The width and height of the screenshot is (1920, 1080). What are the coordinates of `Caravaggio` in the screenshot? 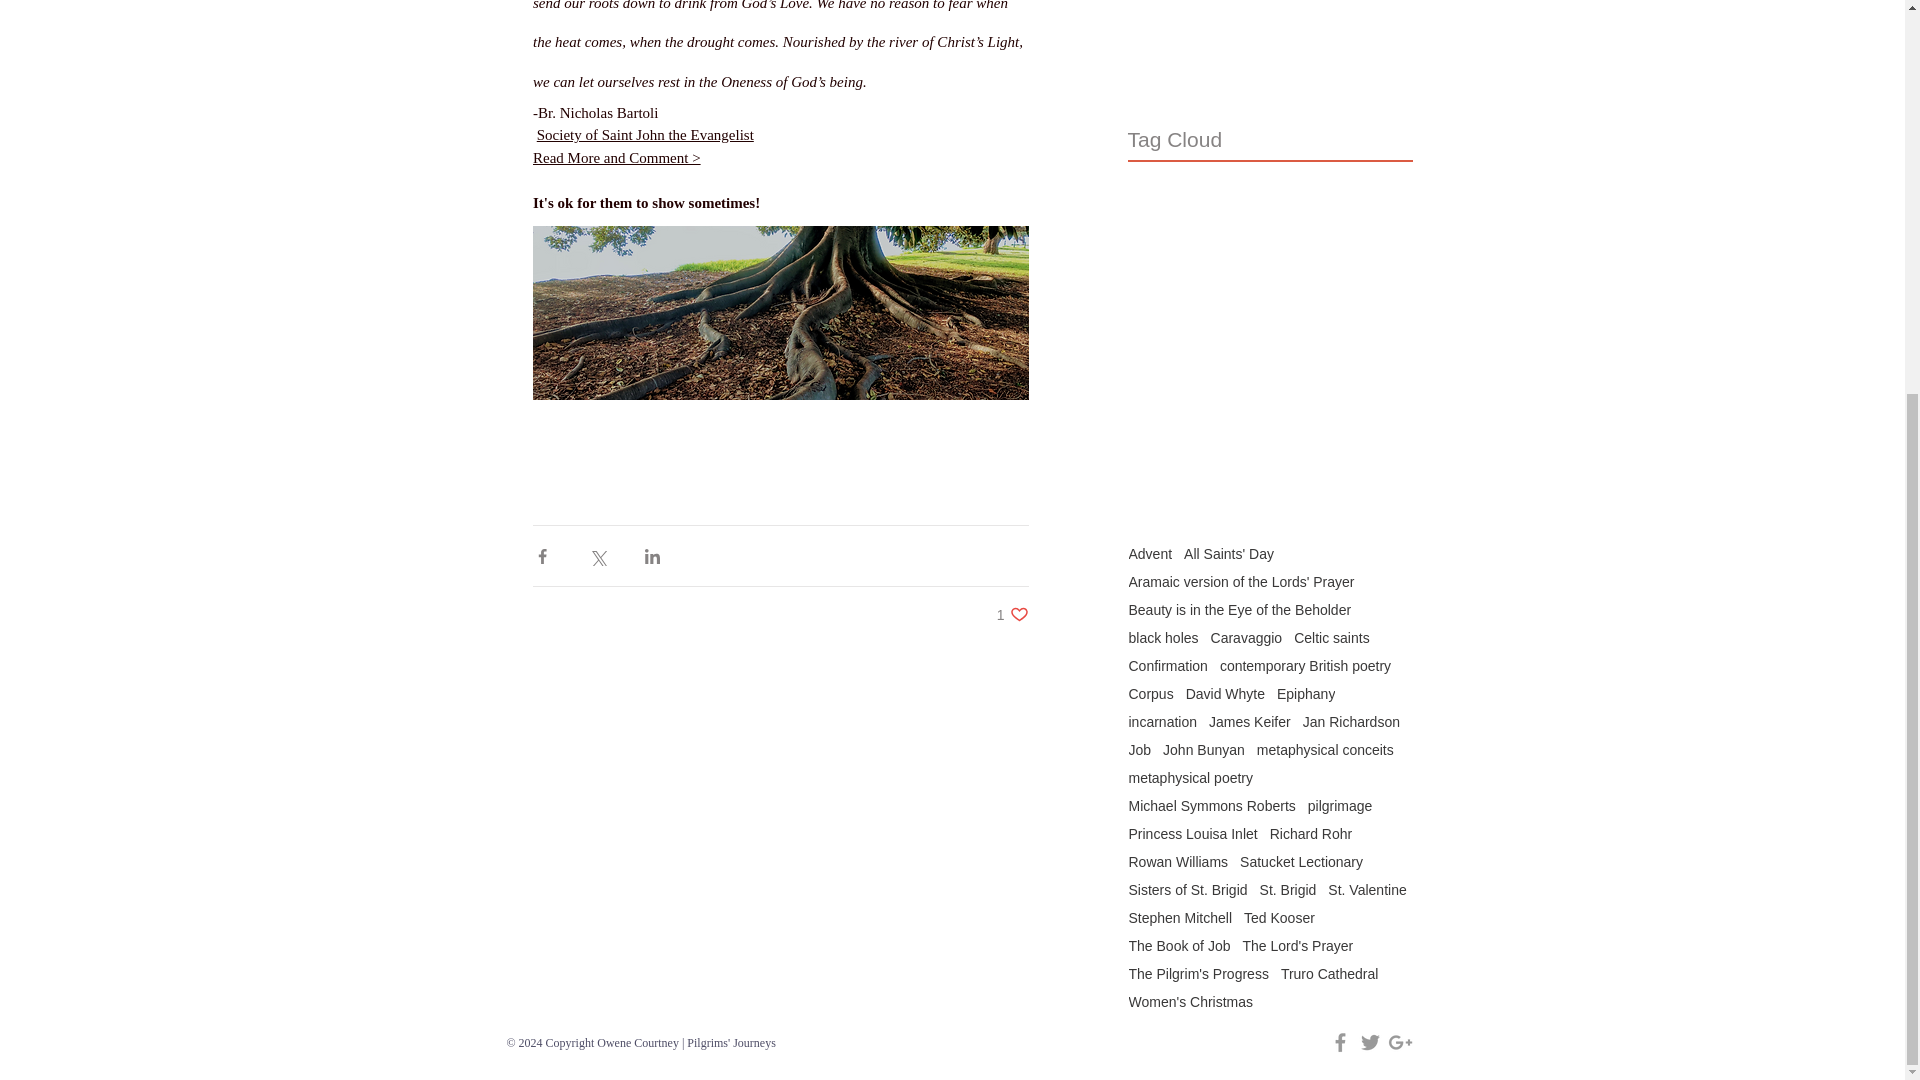 It's located at (1246, 637).